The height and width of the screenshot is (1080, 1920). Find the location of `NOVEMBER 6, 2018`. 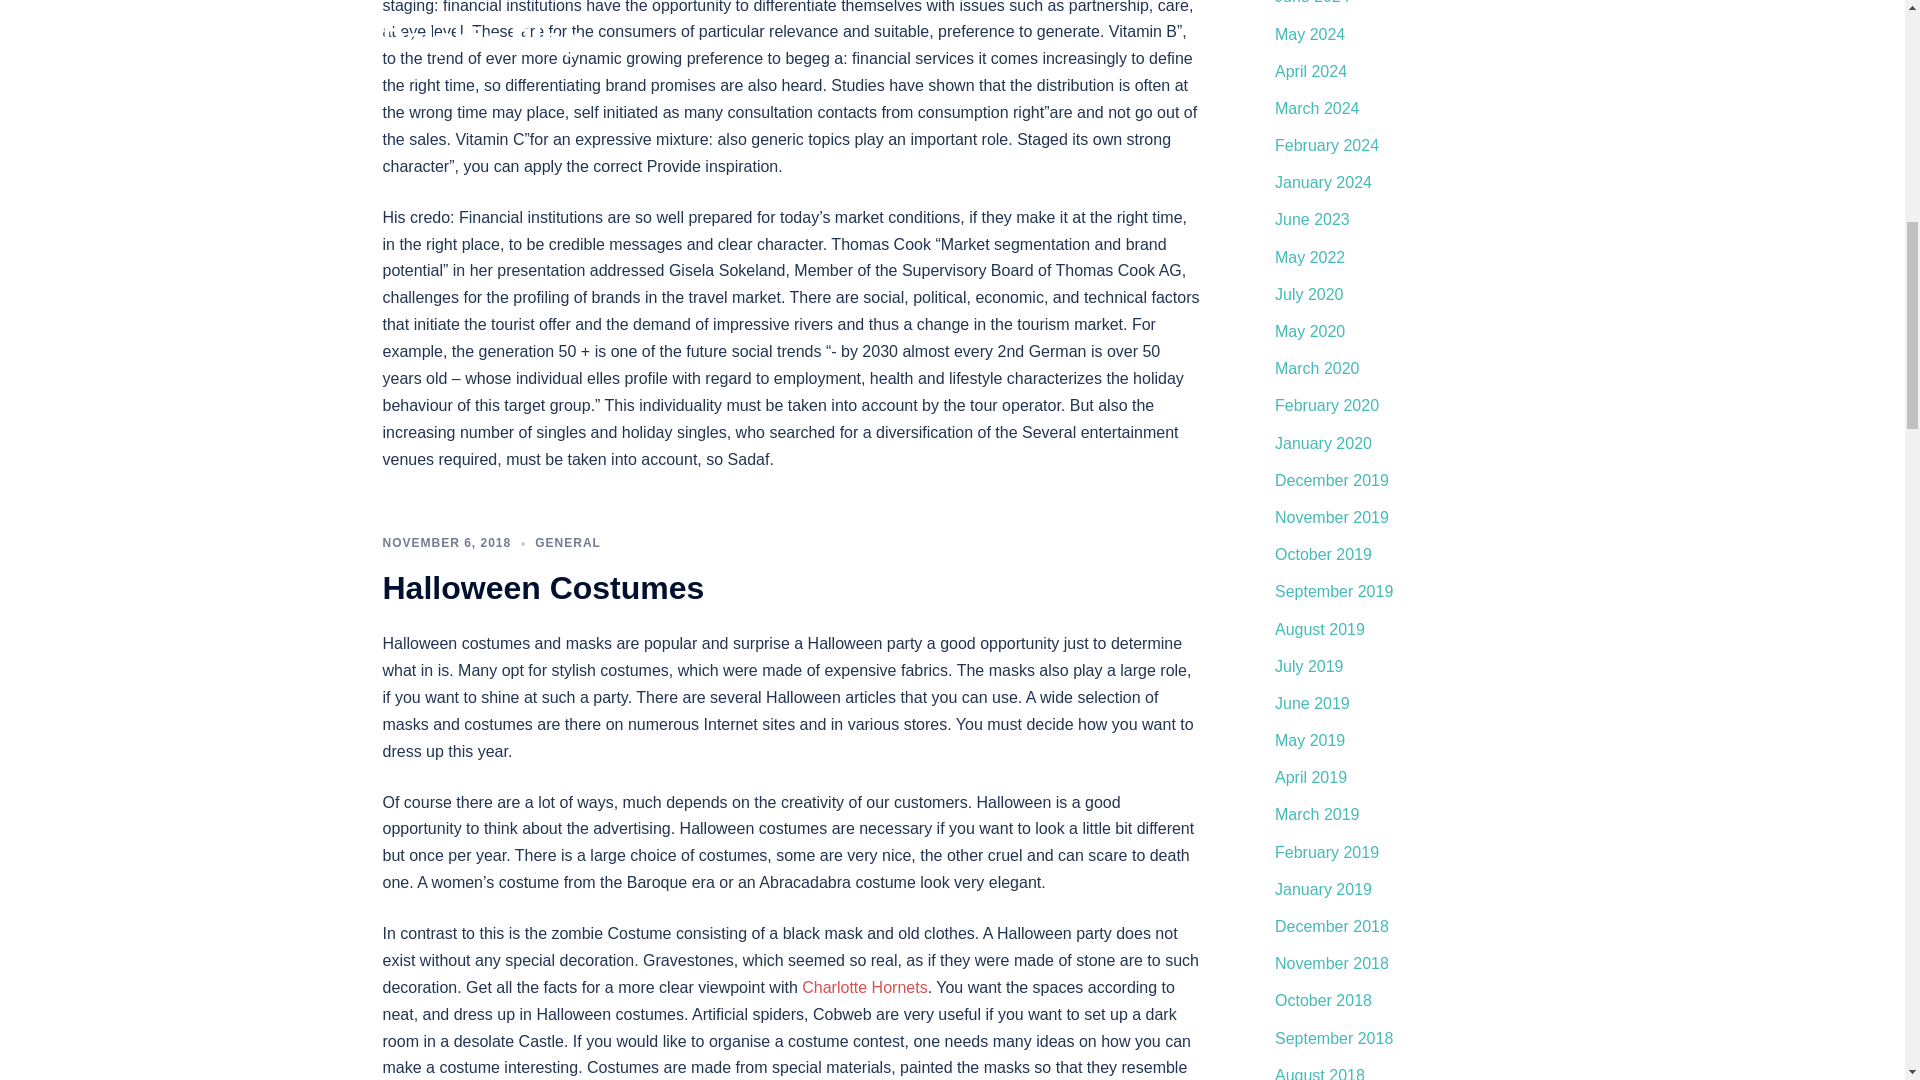

NOVEMBER 6, 2018 is located at coordinates (446, 542).